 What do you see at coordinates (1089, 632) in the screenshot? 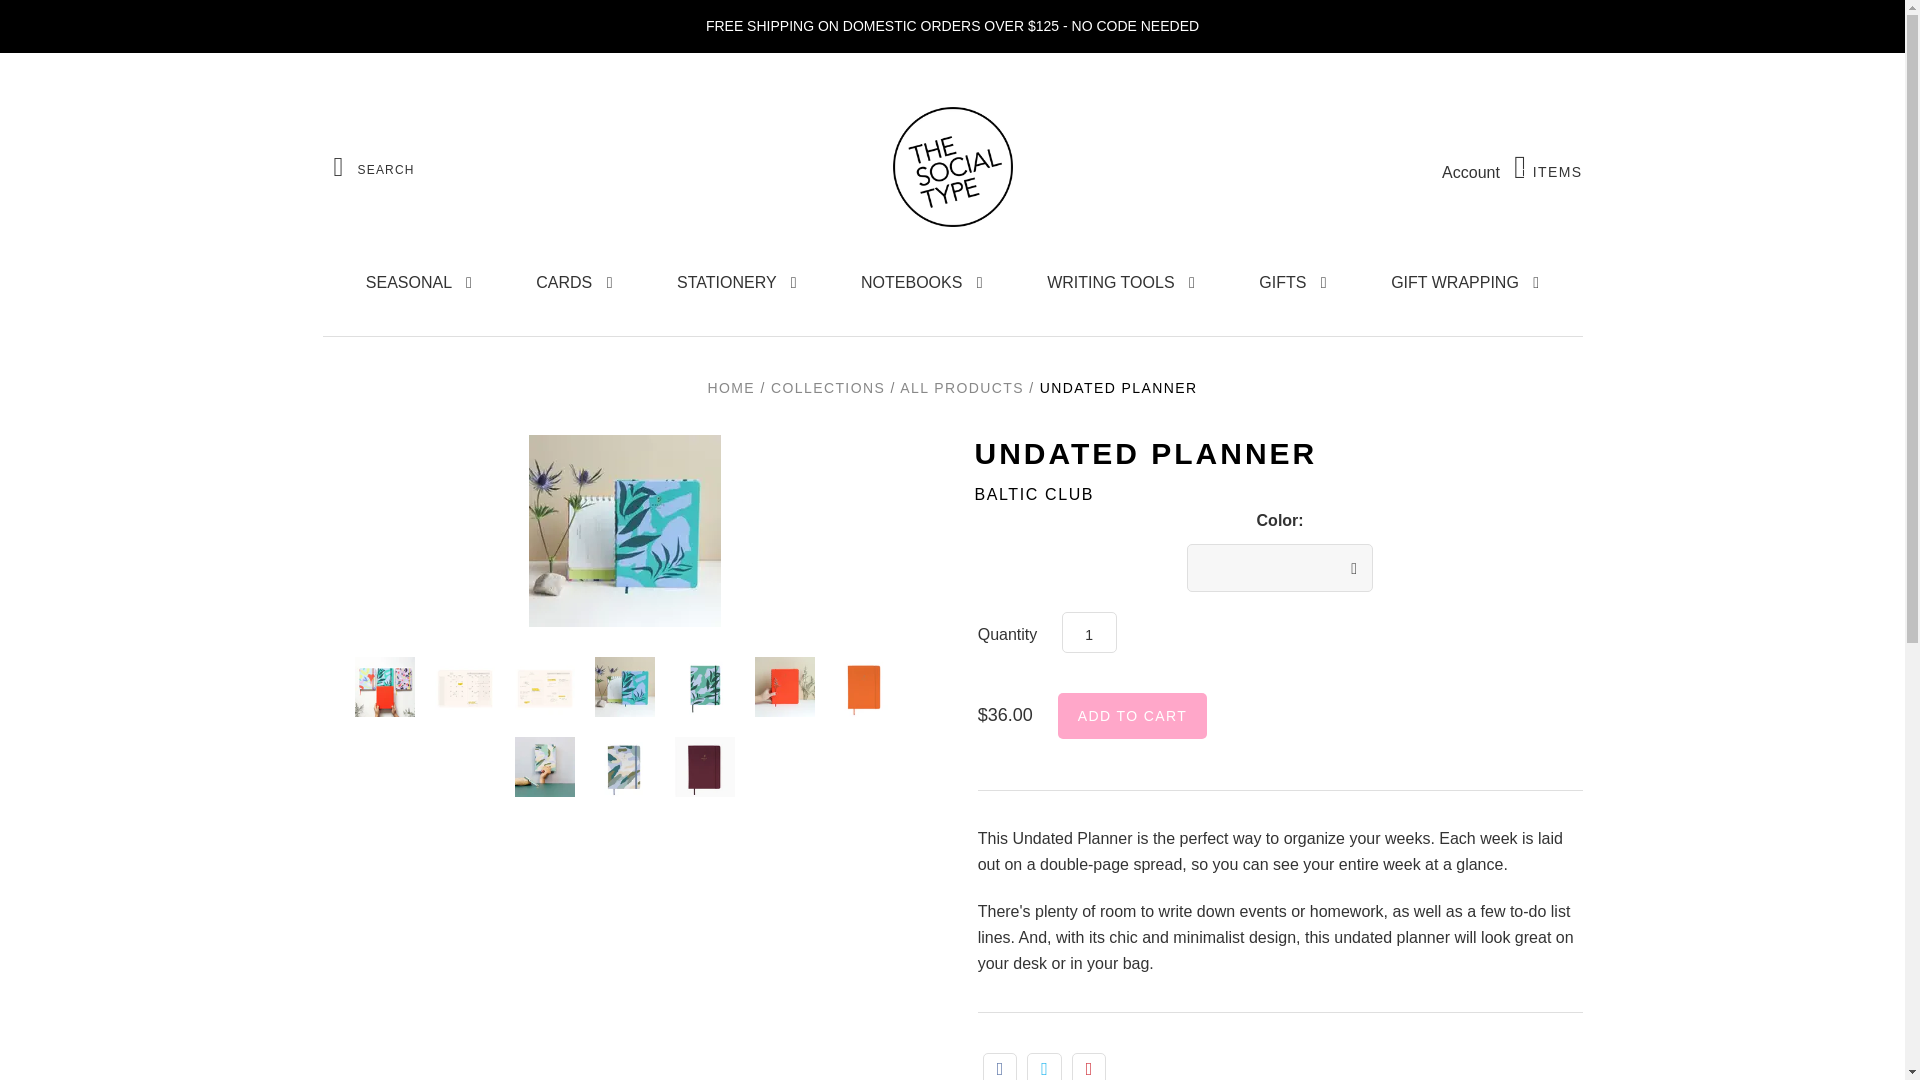
I see `Account` at bounding box center [1089, 632].